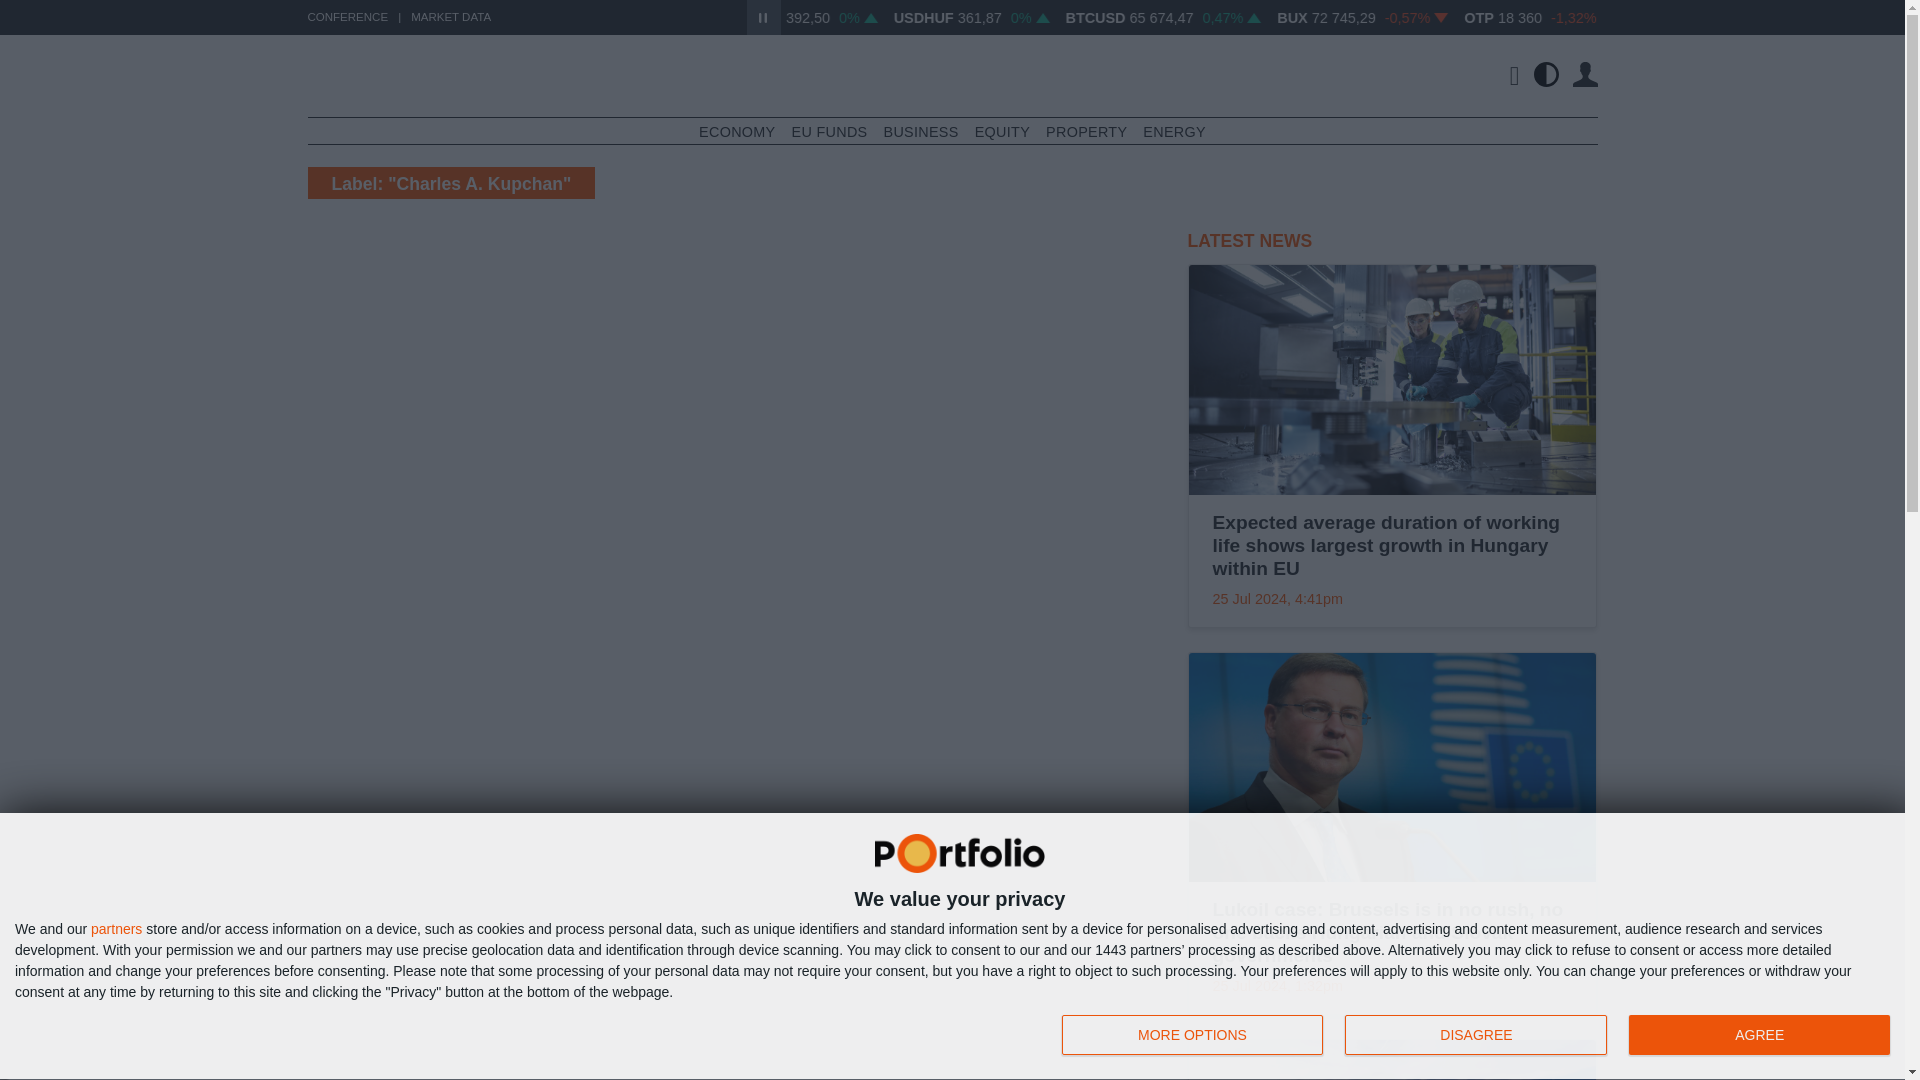  I want to click on MORE OPTIONS, so click(1192, 1035).